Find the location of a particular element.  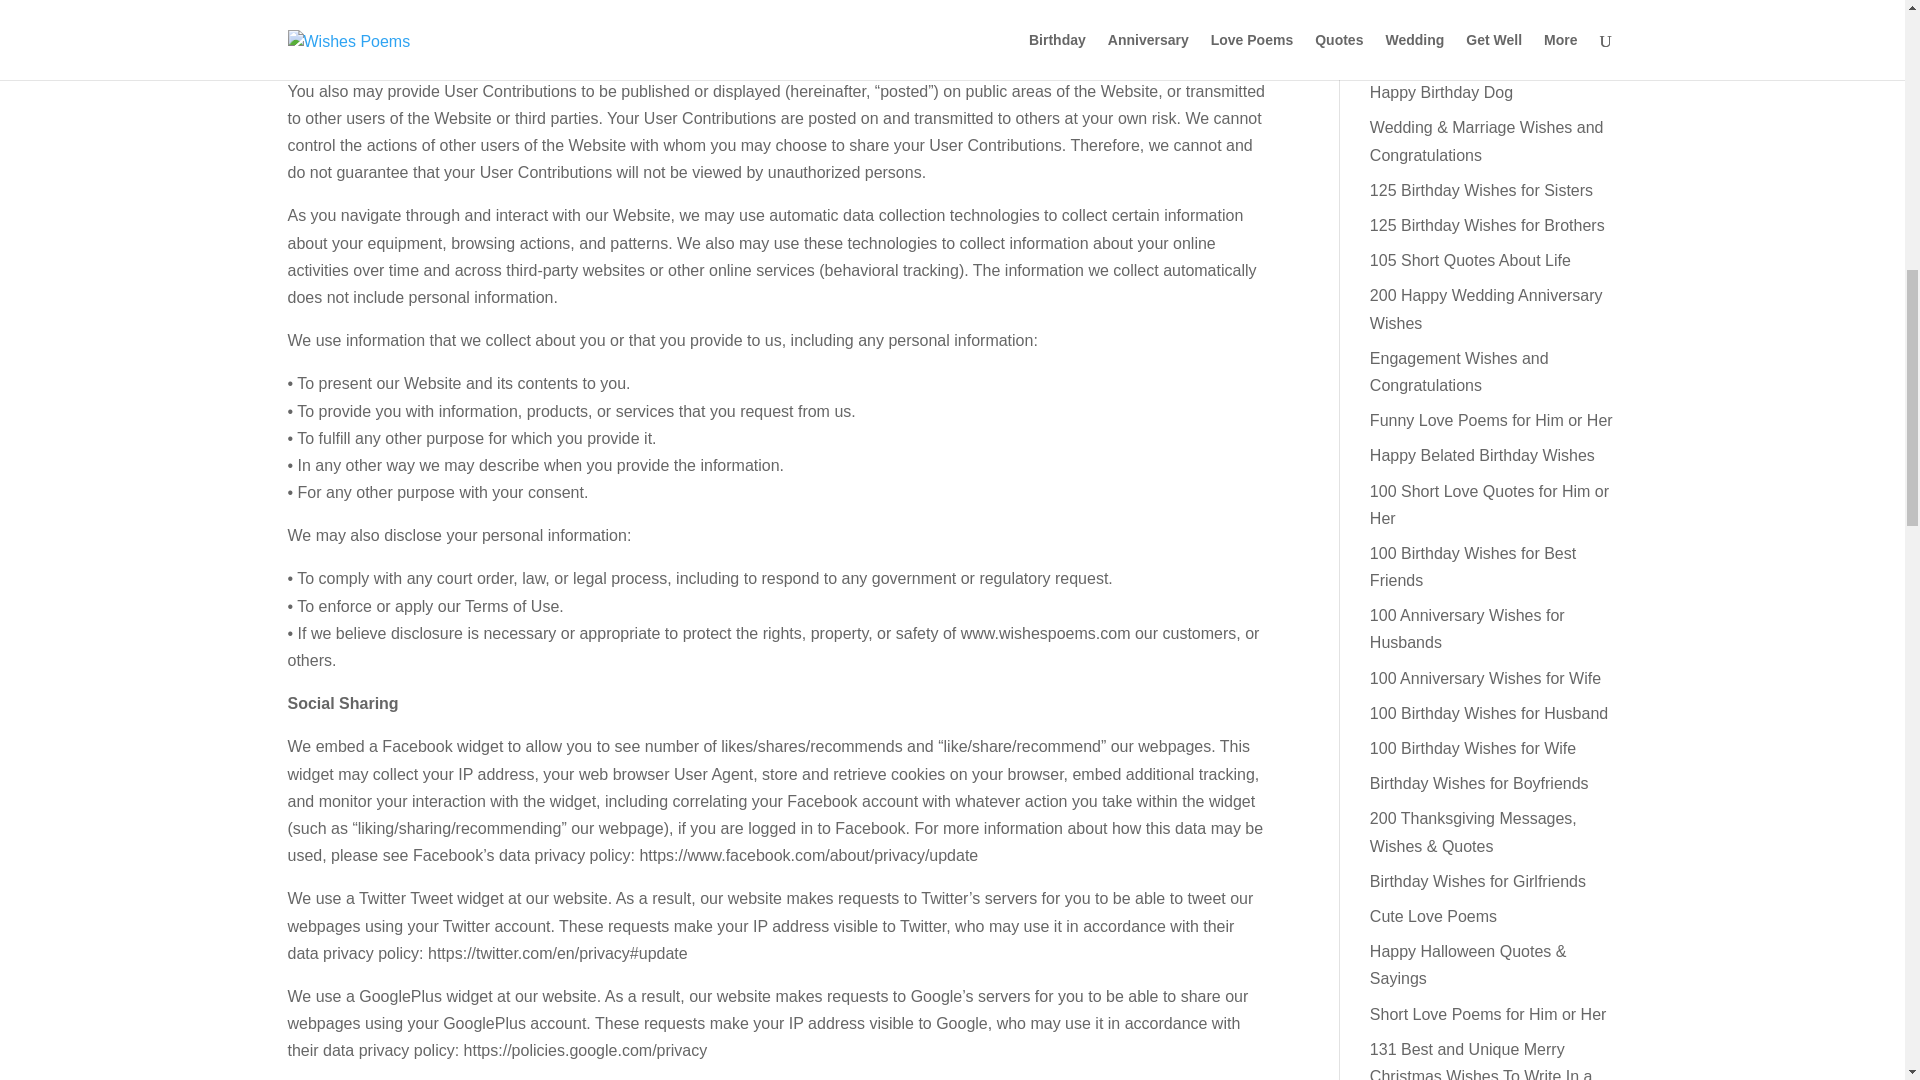

105 Short Quotes About Life is located at coordinates (1470, 260).